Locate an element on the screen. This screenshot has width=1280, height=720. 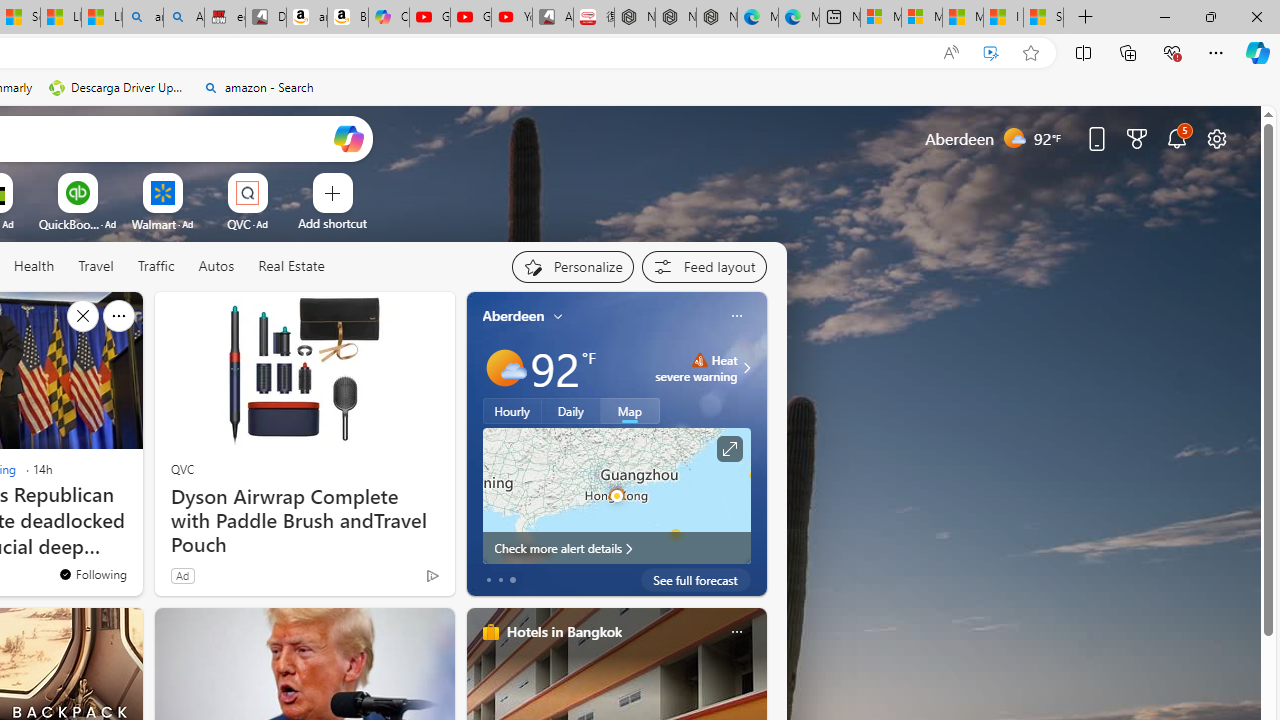
New tab is located at coordinates (840, 18).